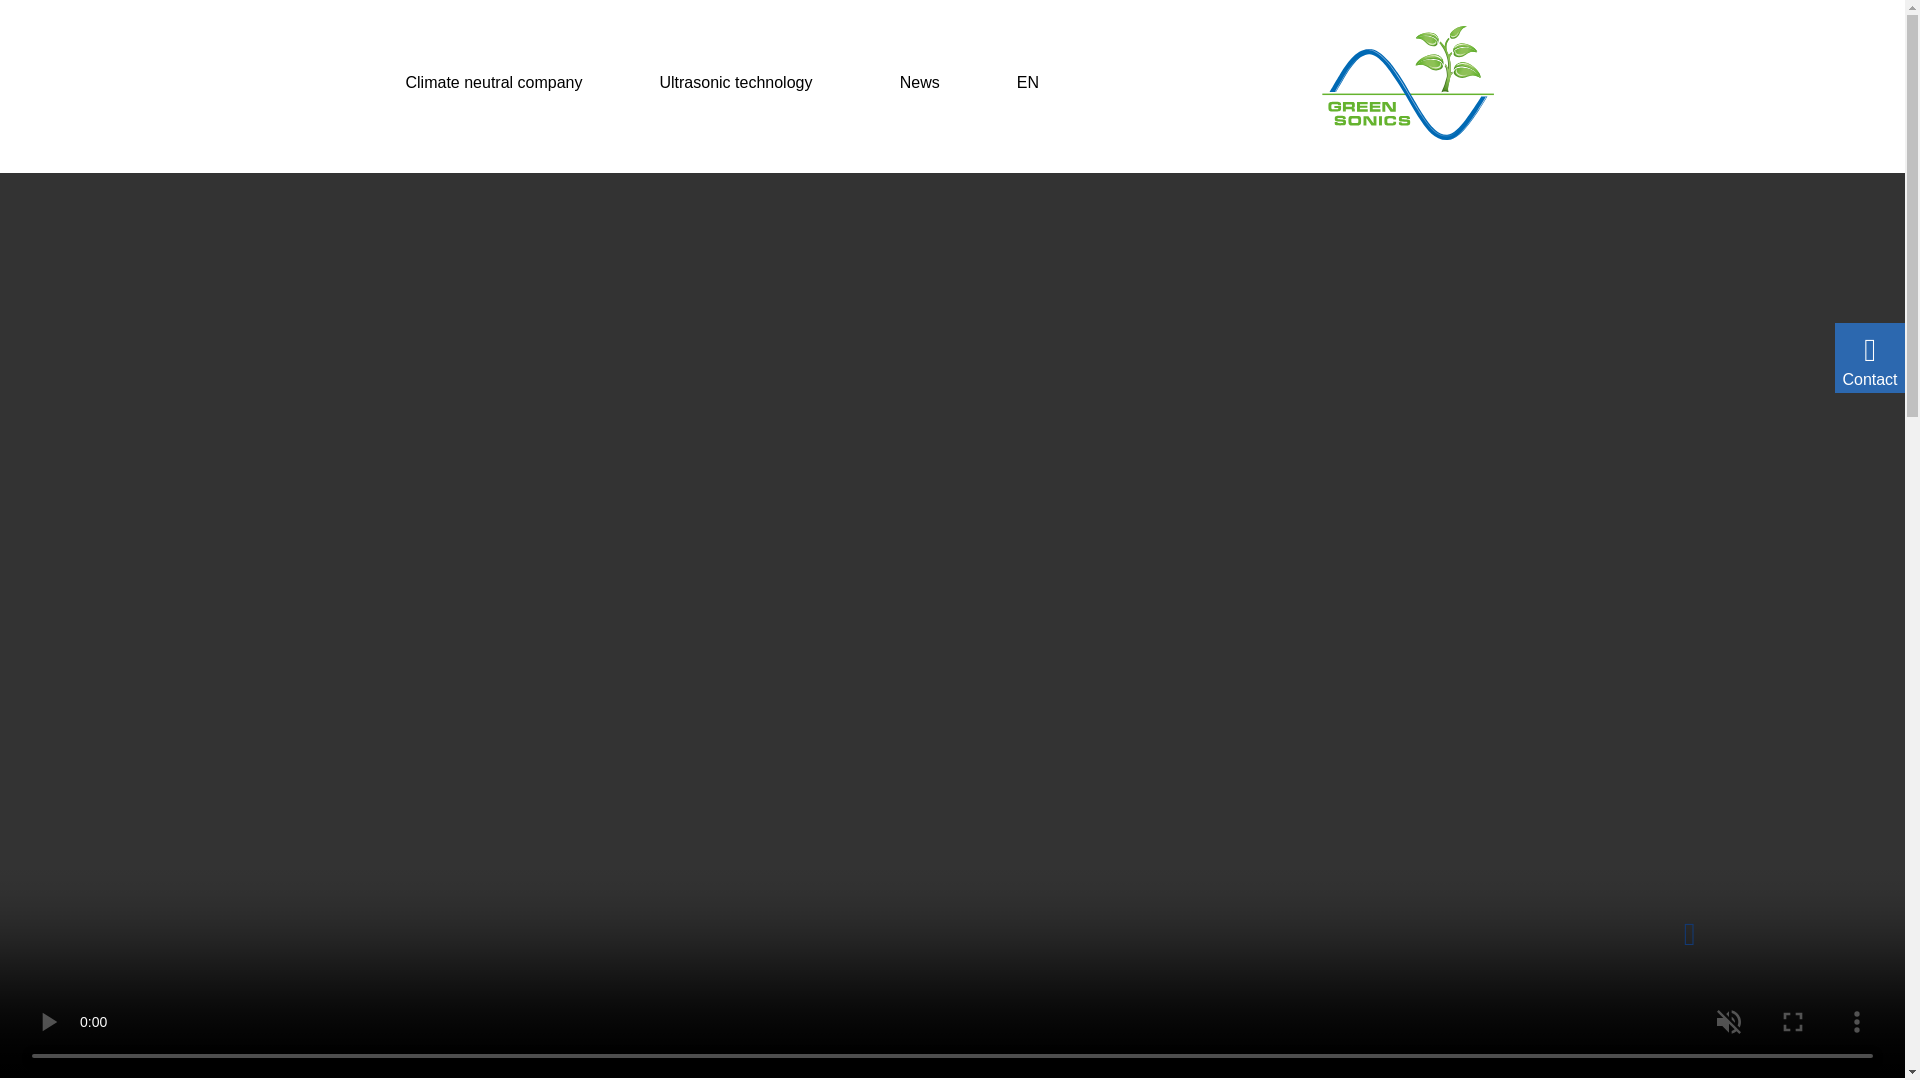 This screenshot has height=1080, width=1920. What do you see at coordinates (494, 82) in the screenshot?
I see `Climate neutral company` at bounding box center [494, 82].